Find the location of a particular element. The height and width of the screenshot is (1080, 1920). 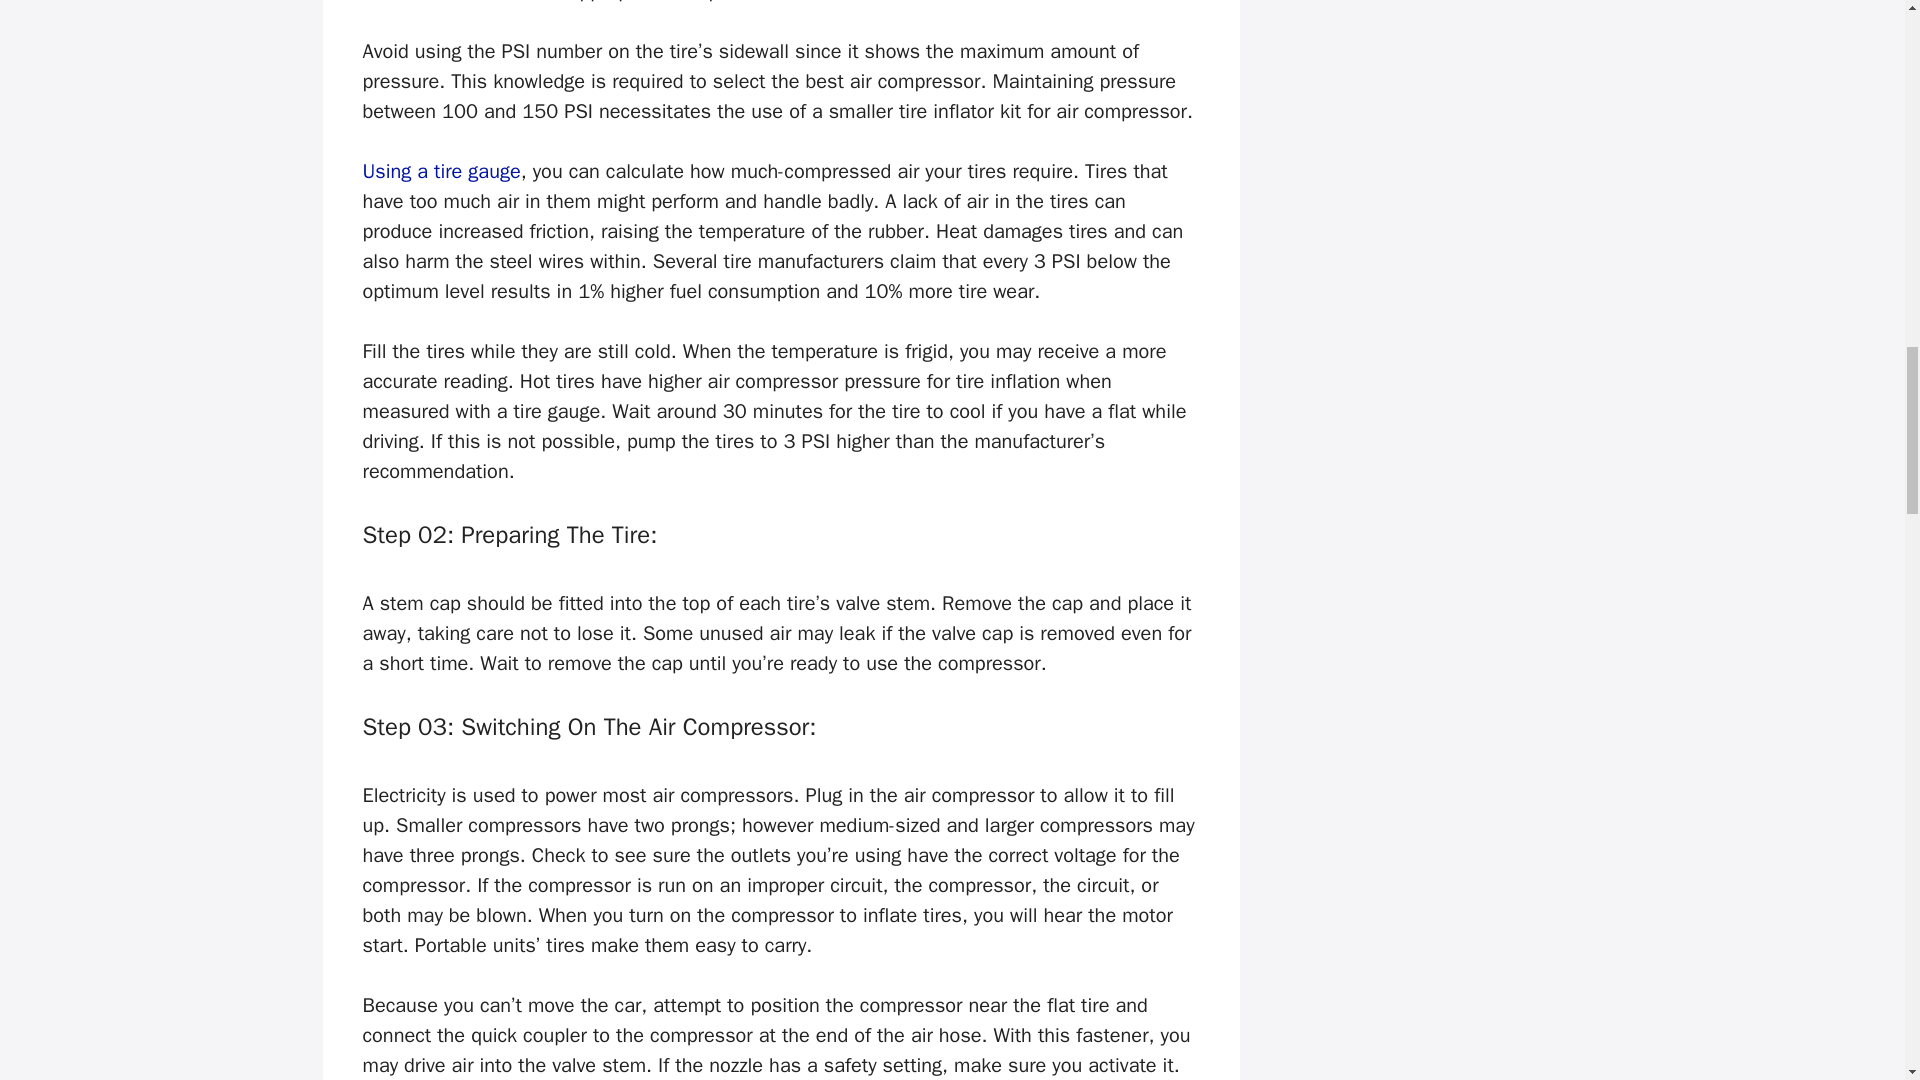

Using a tire gauge is located at coordinates (441, 170).